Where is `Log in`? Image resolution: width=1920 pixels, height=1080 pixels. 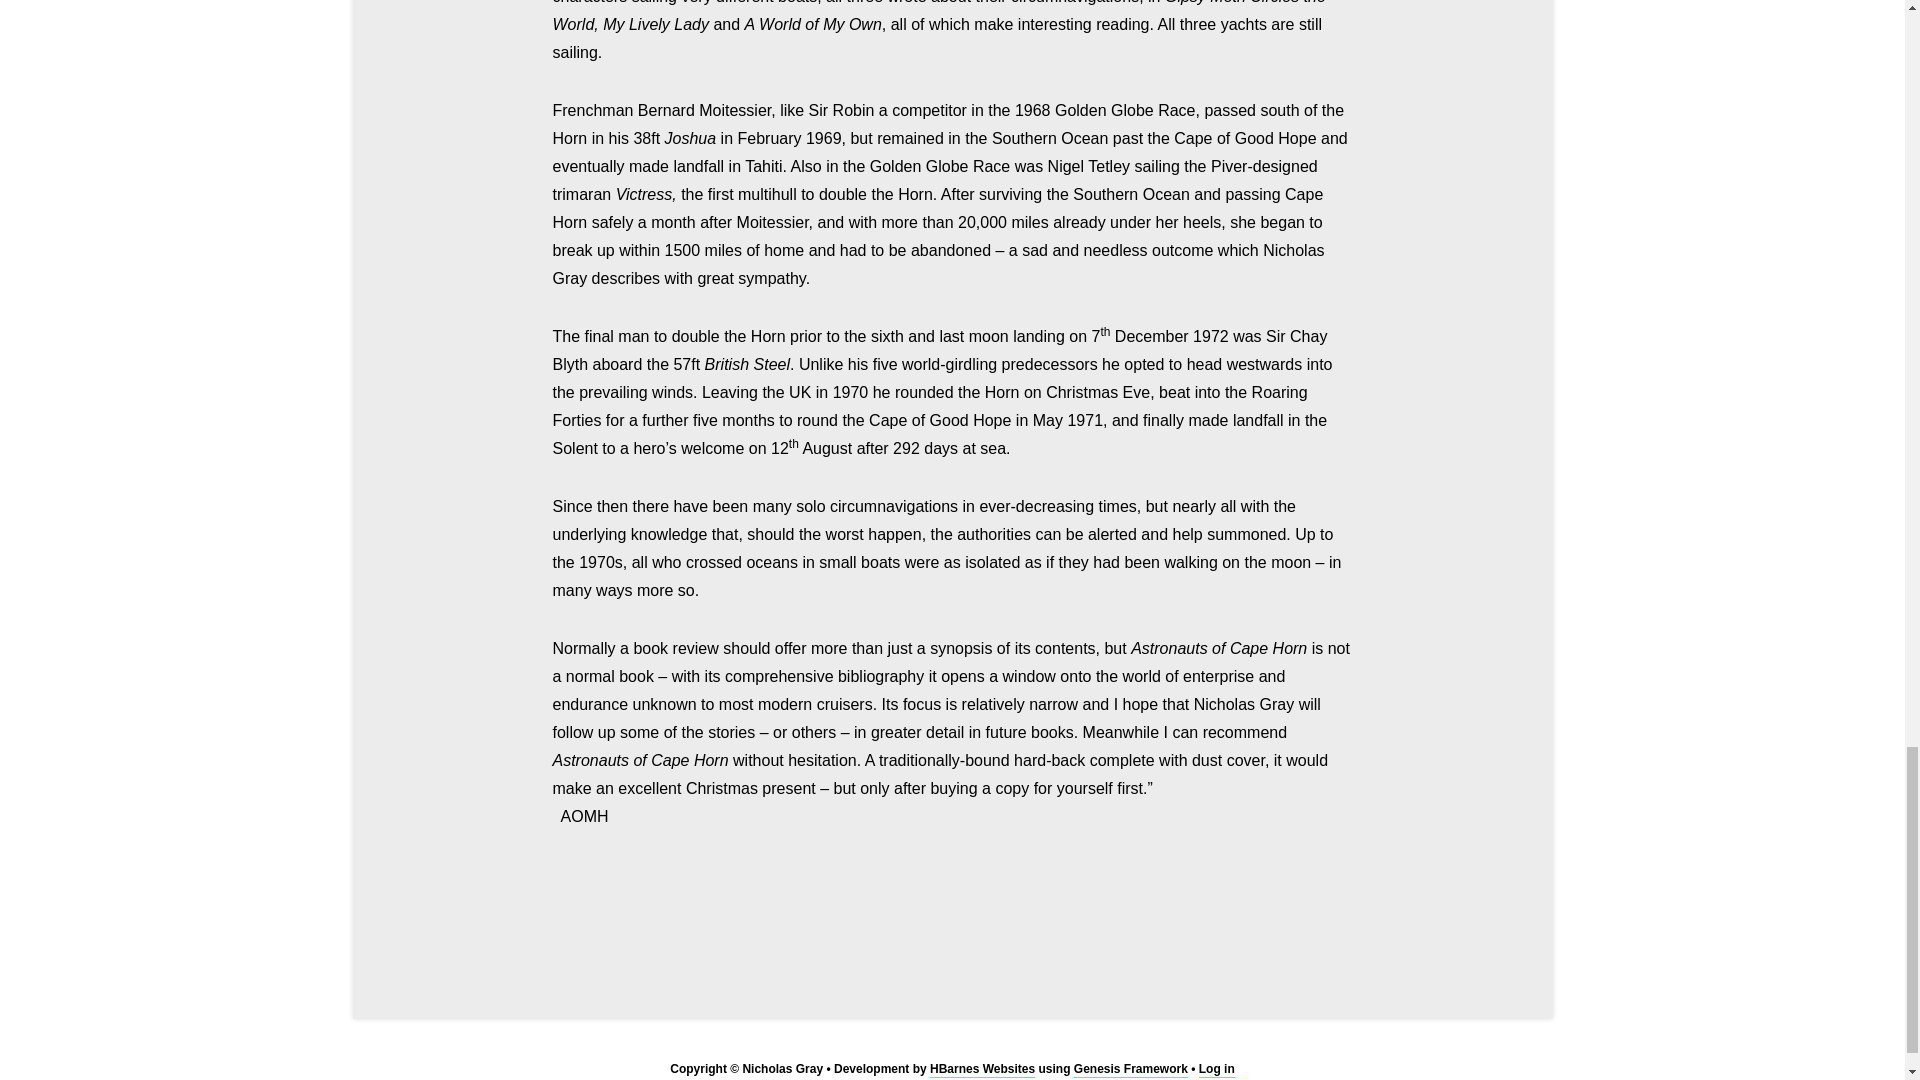
Log in is located at coordinates (1216, 1069).